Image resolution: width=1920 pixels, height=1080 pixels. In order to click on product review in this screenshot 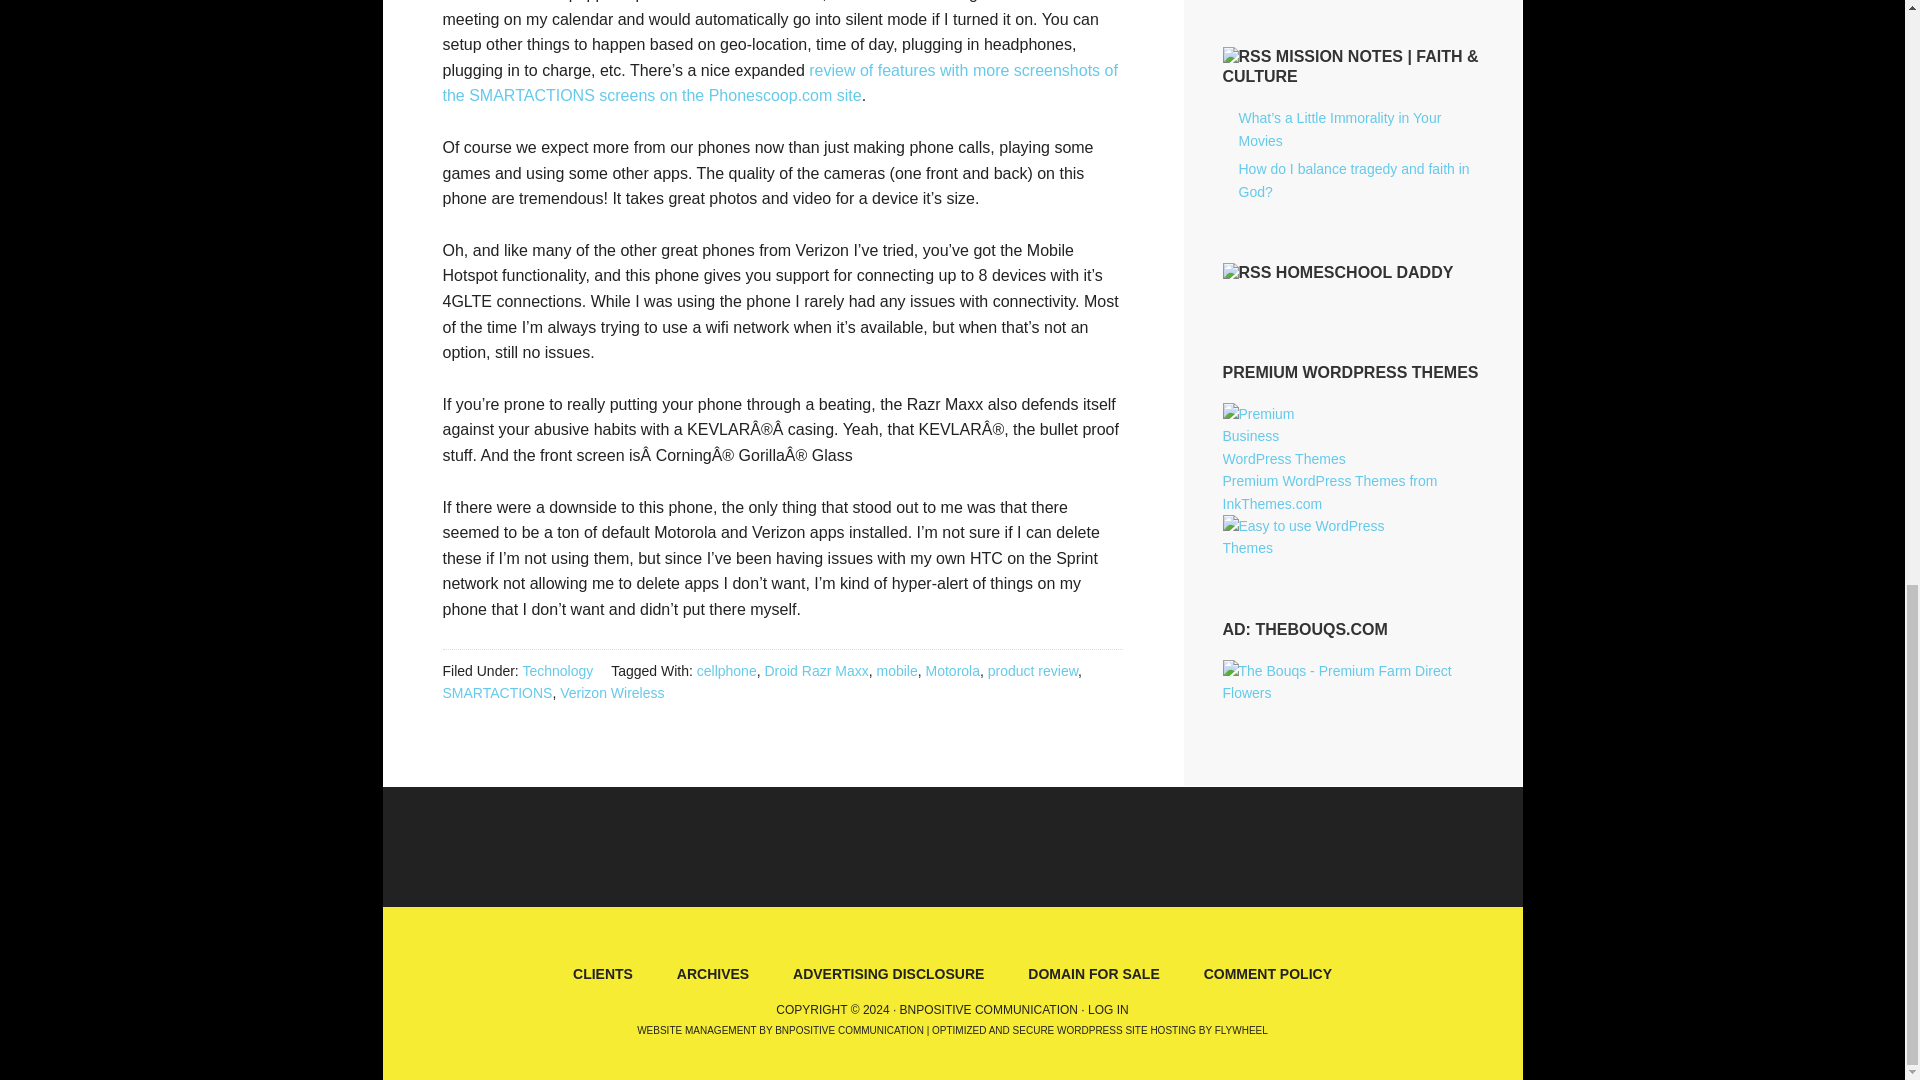, I will do `click(1032, 671)`.